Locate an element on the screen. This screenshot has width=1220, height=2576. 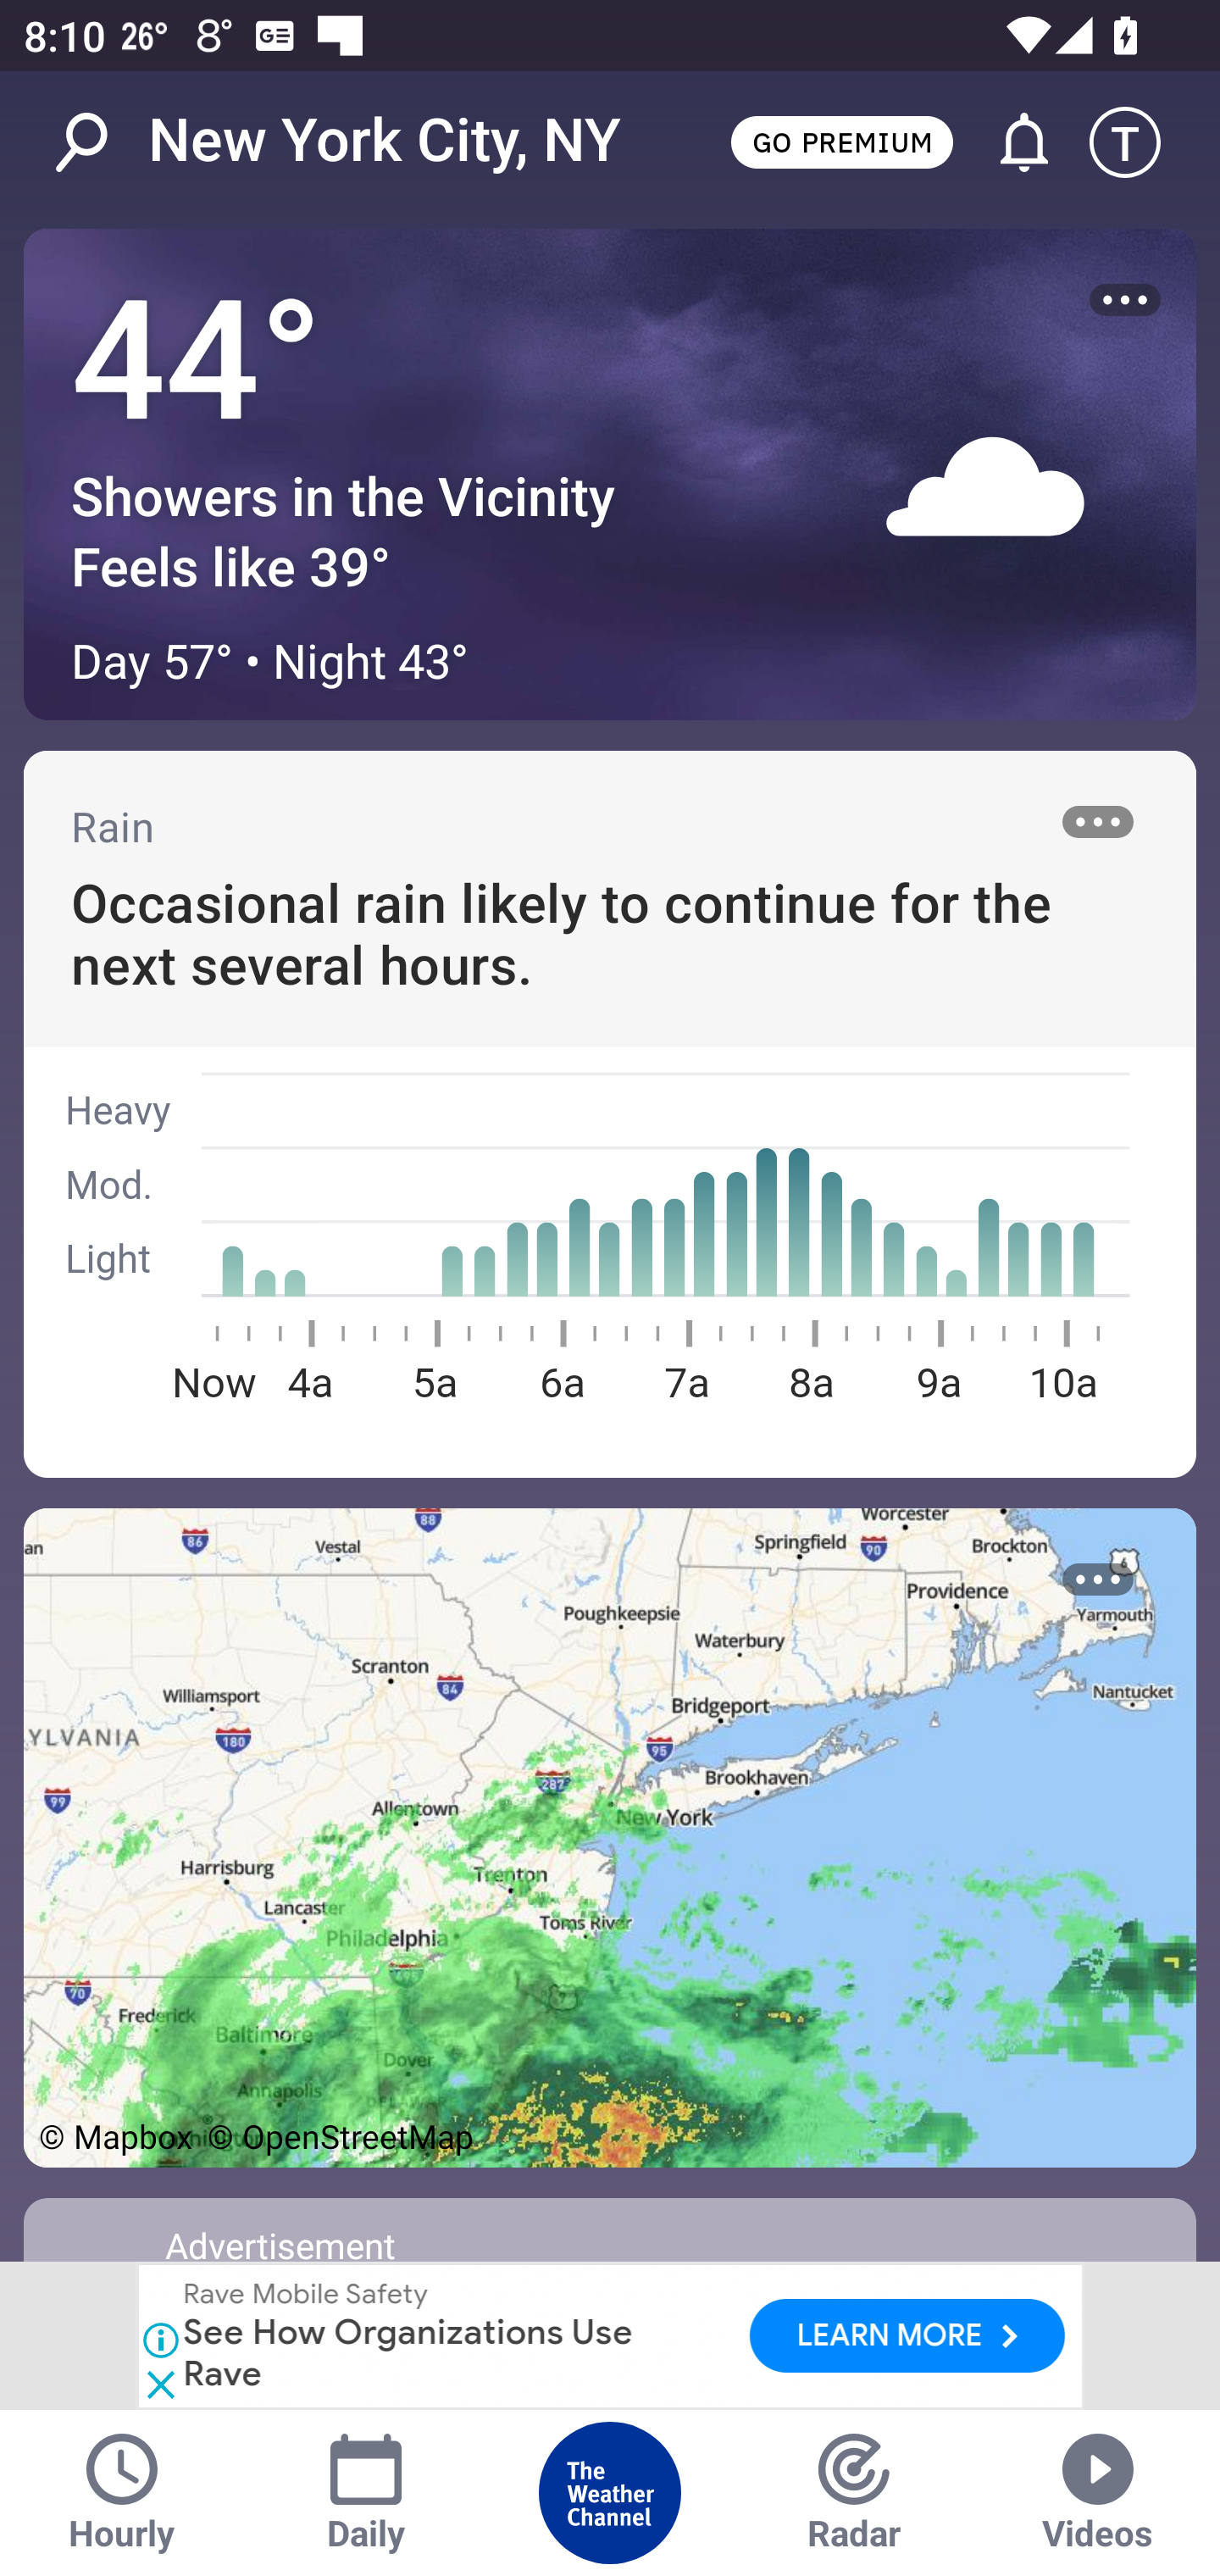
See Map Details is located at coordinates (610, 1837).